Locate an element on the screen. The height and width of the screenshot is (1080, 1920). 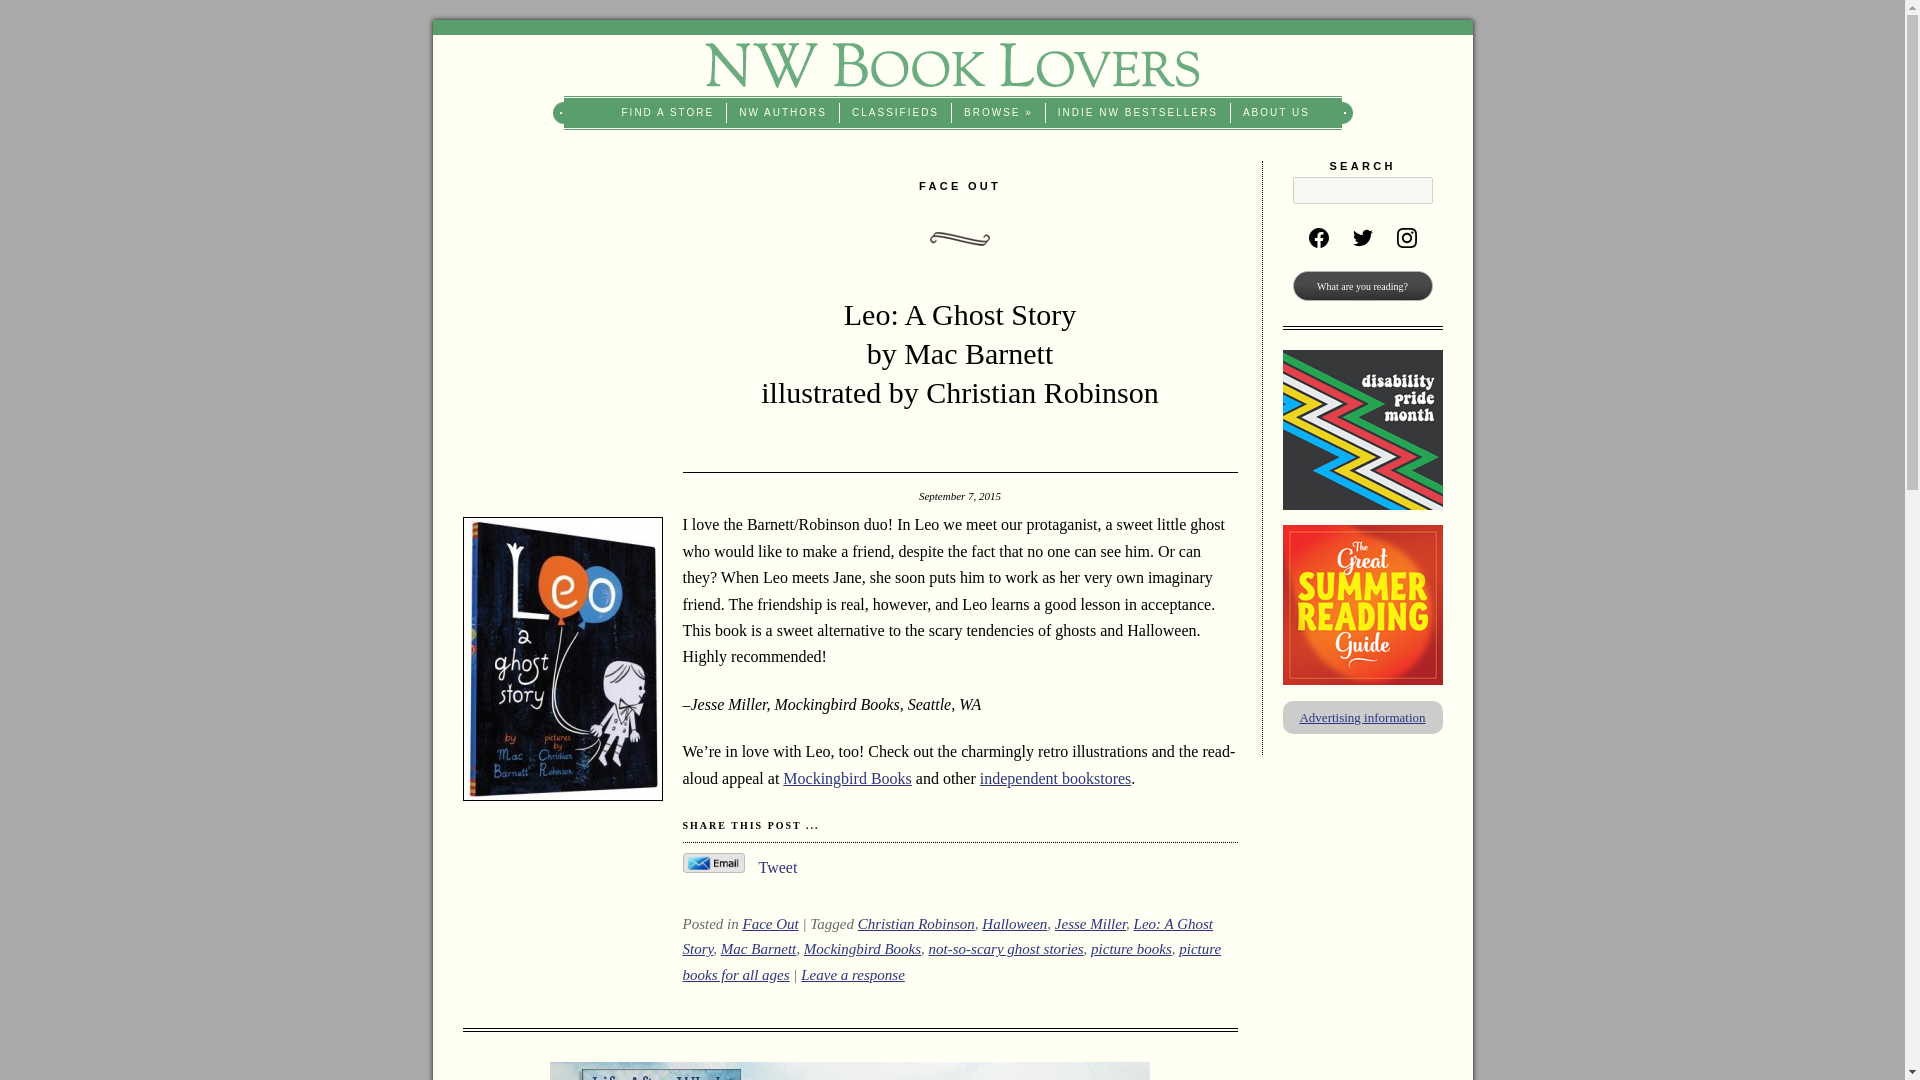
INDIE NW BESTSELLERS is located at coordinates (1138, 112).